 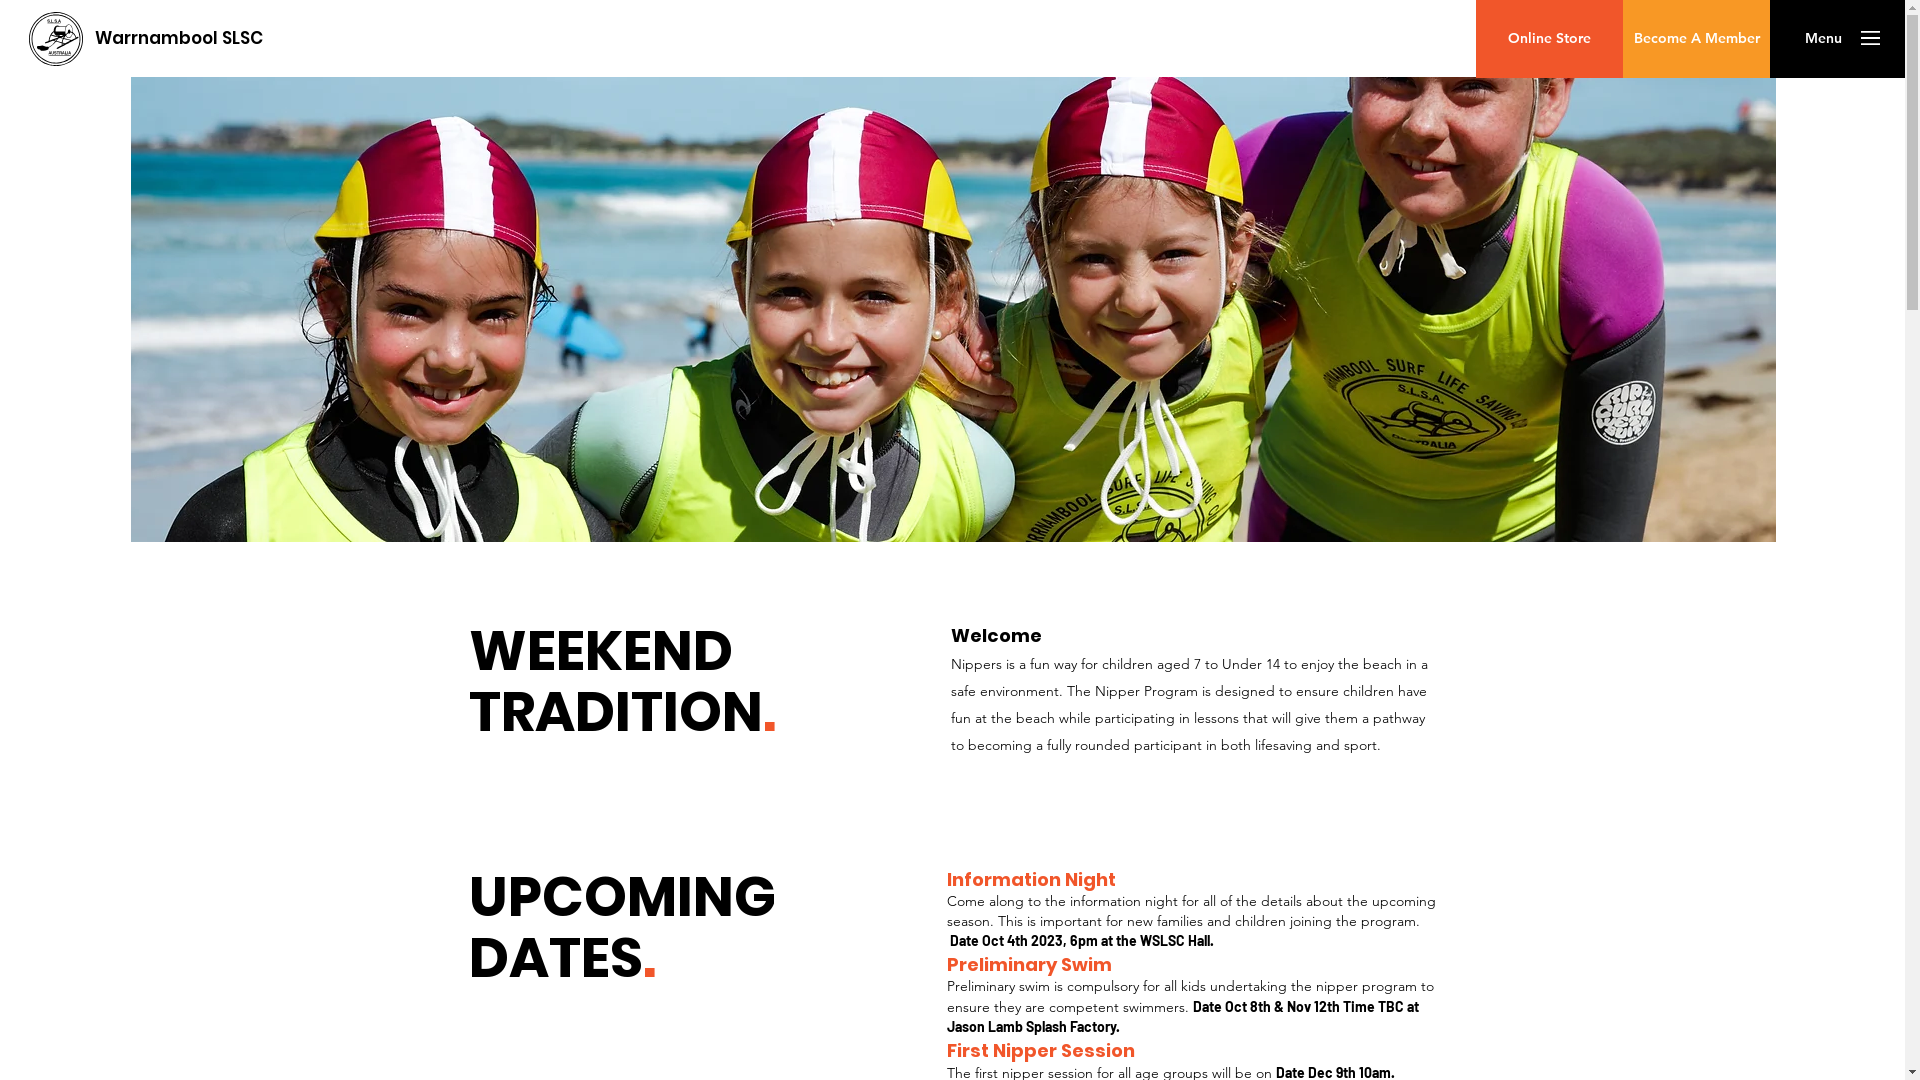 I want to click on Menu, so click(x=1823, y=38).